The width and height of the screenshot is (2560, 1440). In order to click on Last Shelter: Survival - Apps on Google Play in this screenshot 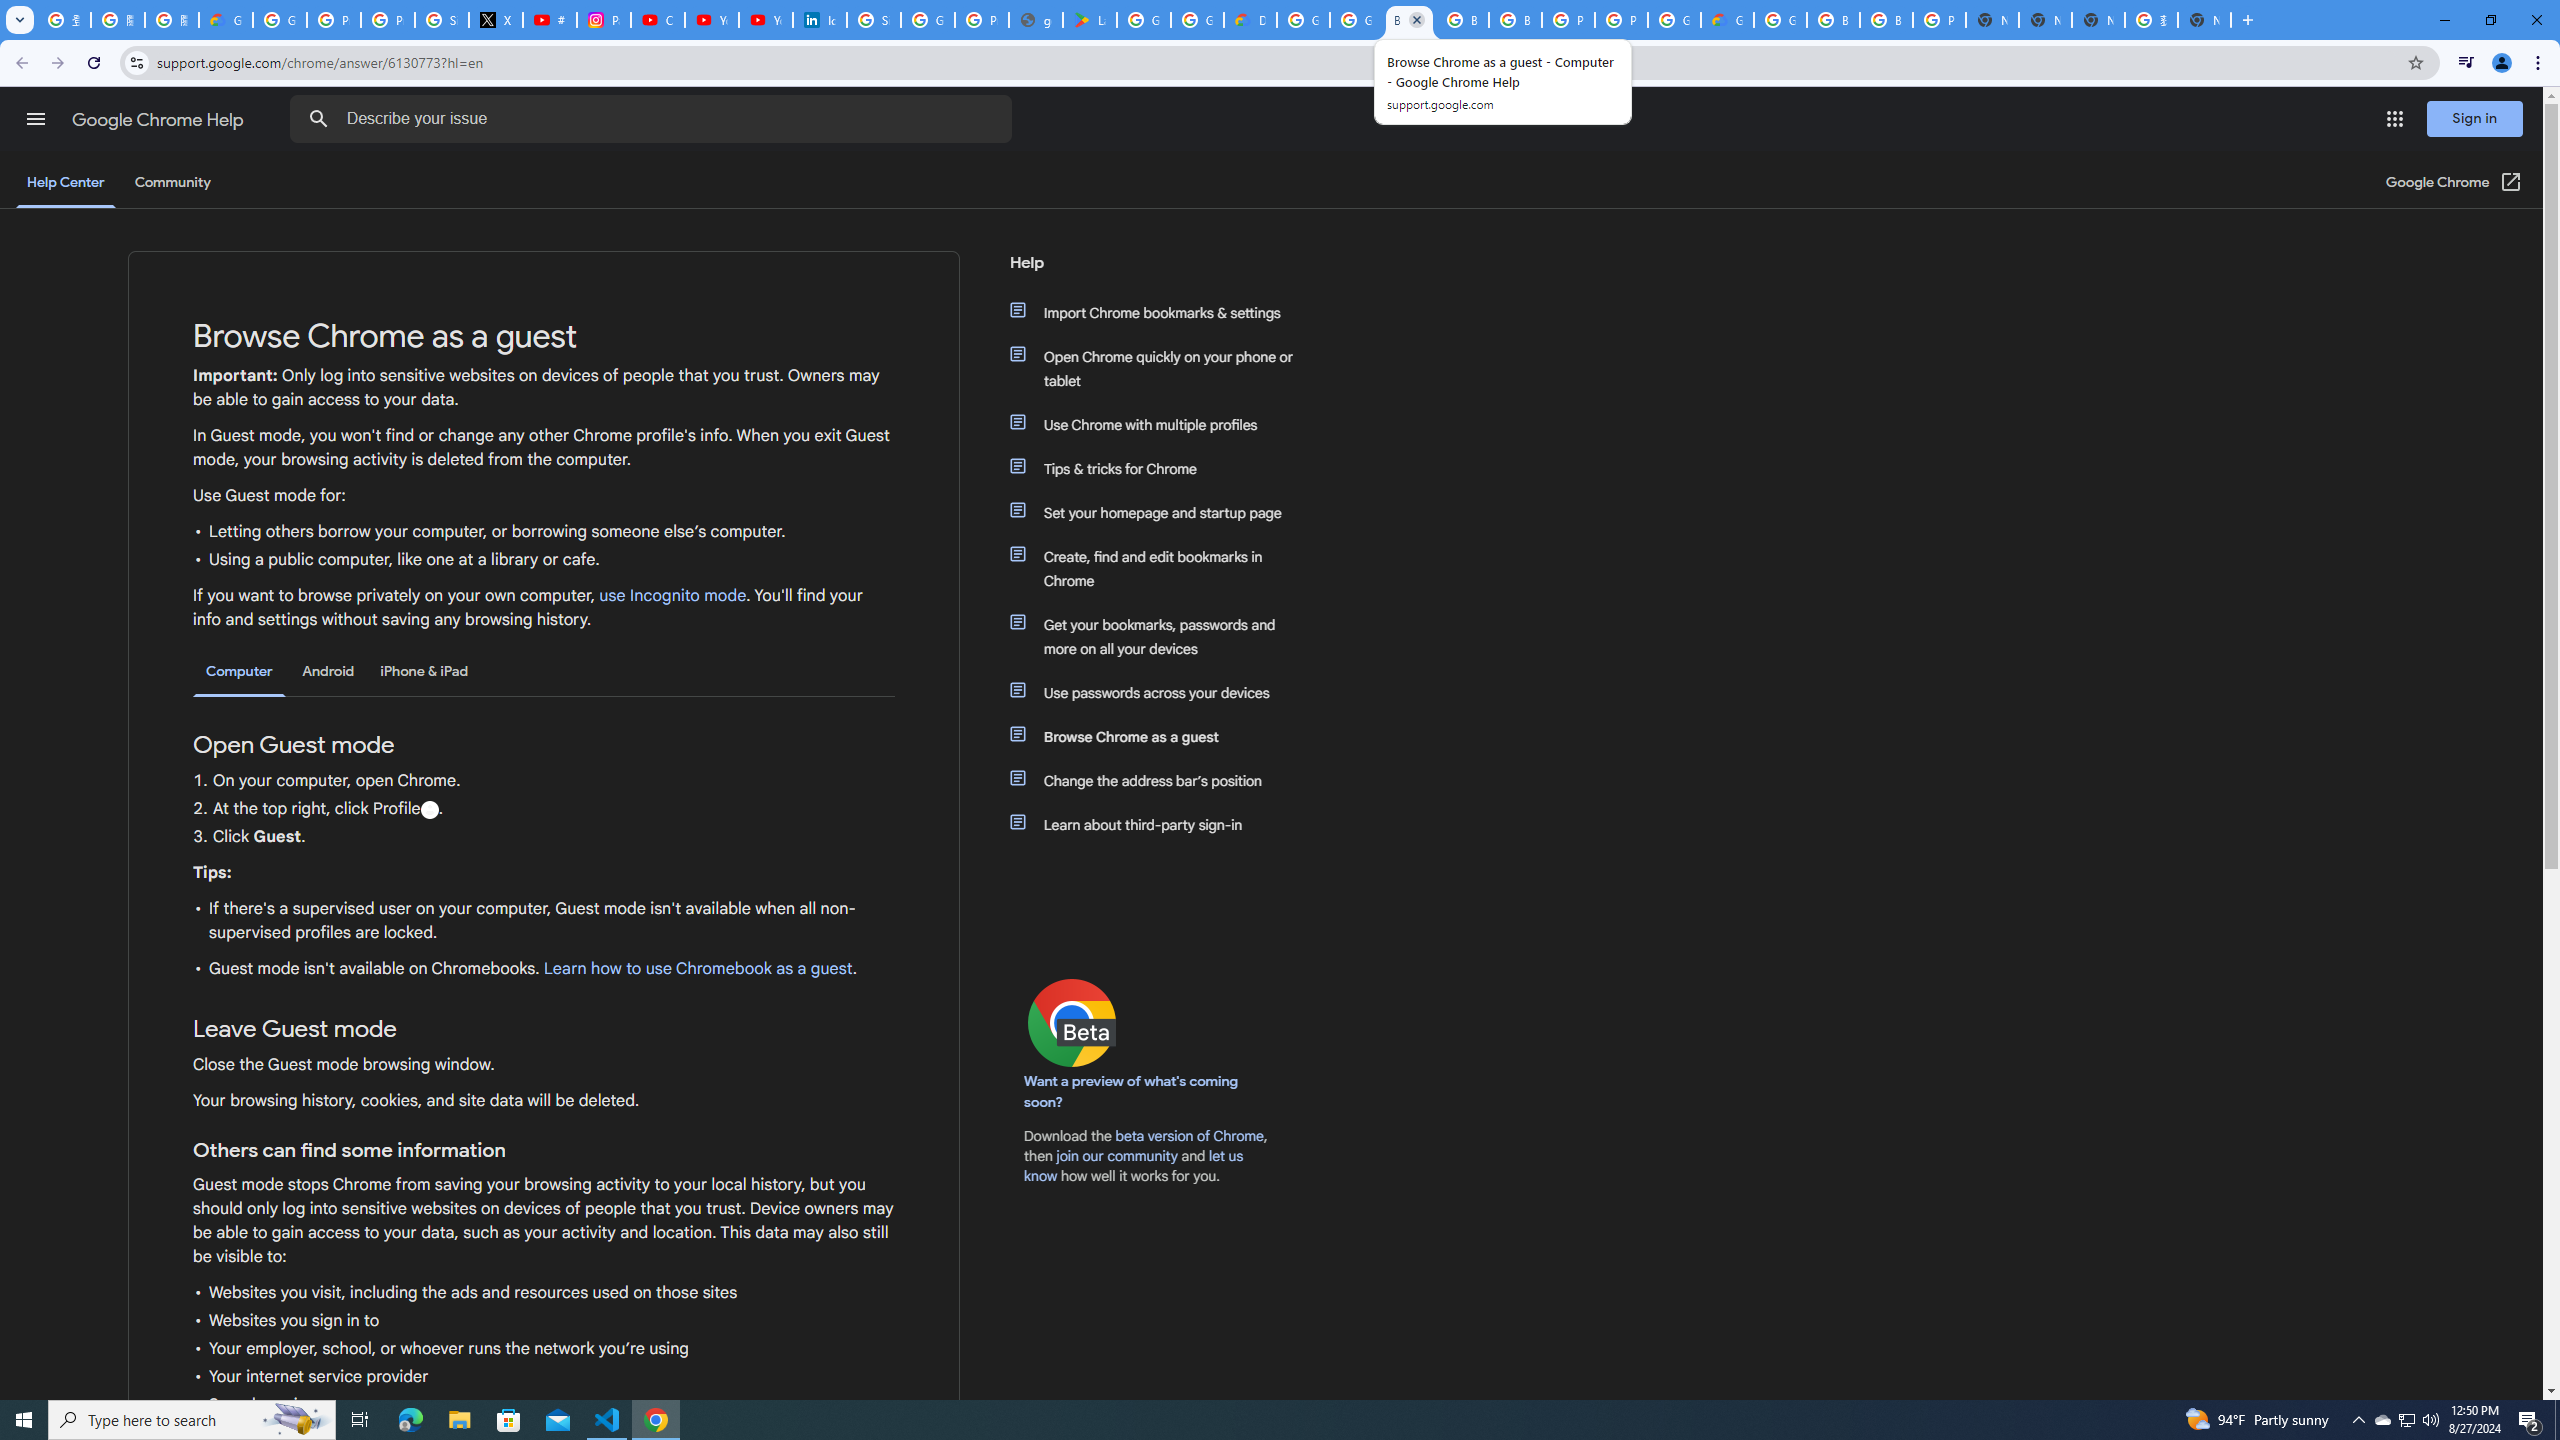, I will do `click(1090, 20)`.